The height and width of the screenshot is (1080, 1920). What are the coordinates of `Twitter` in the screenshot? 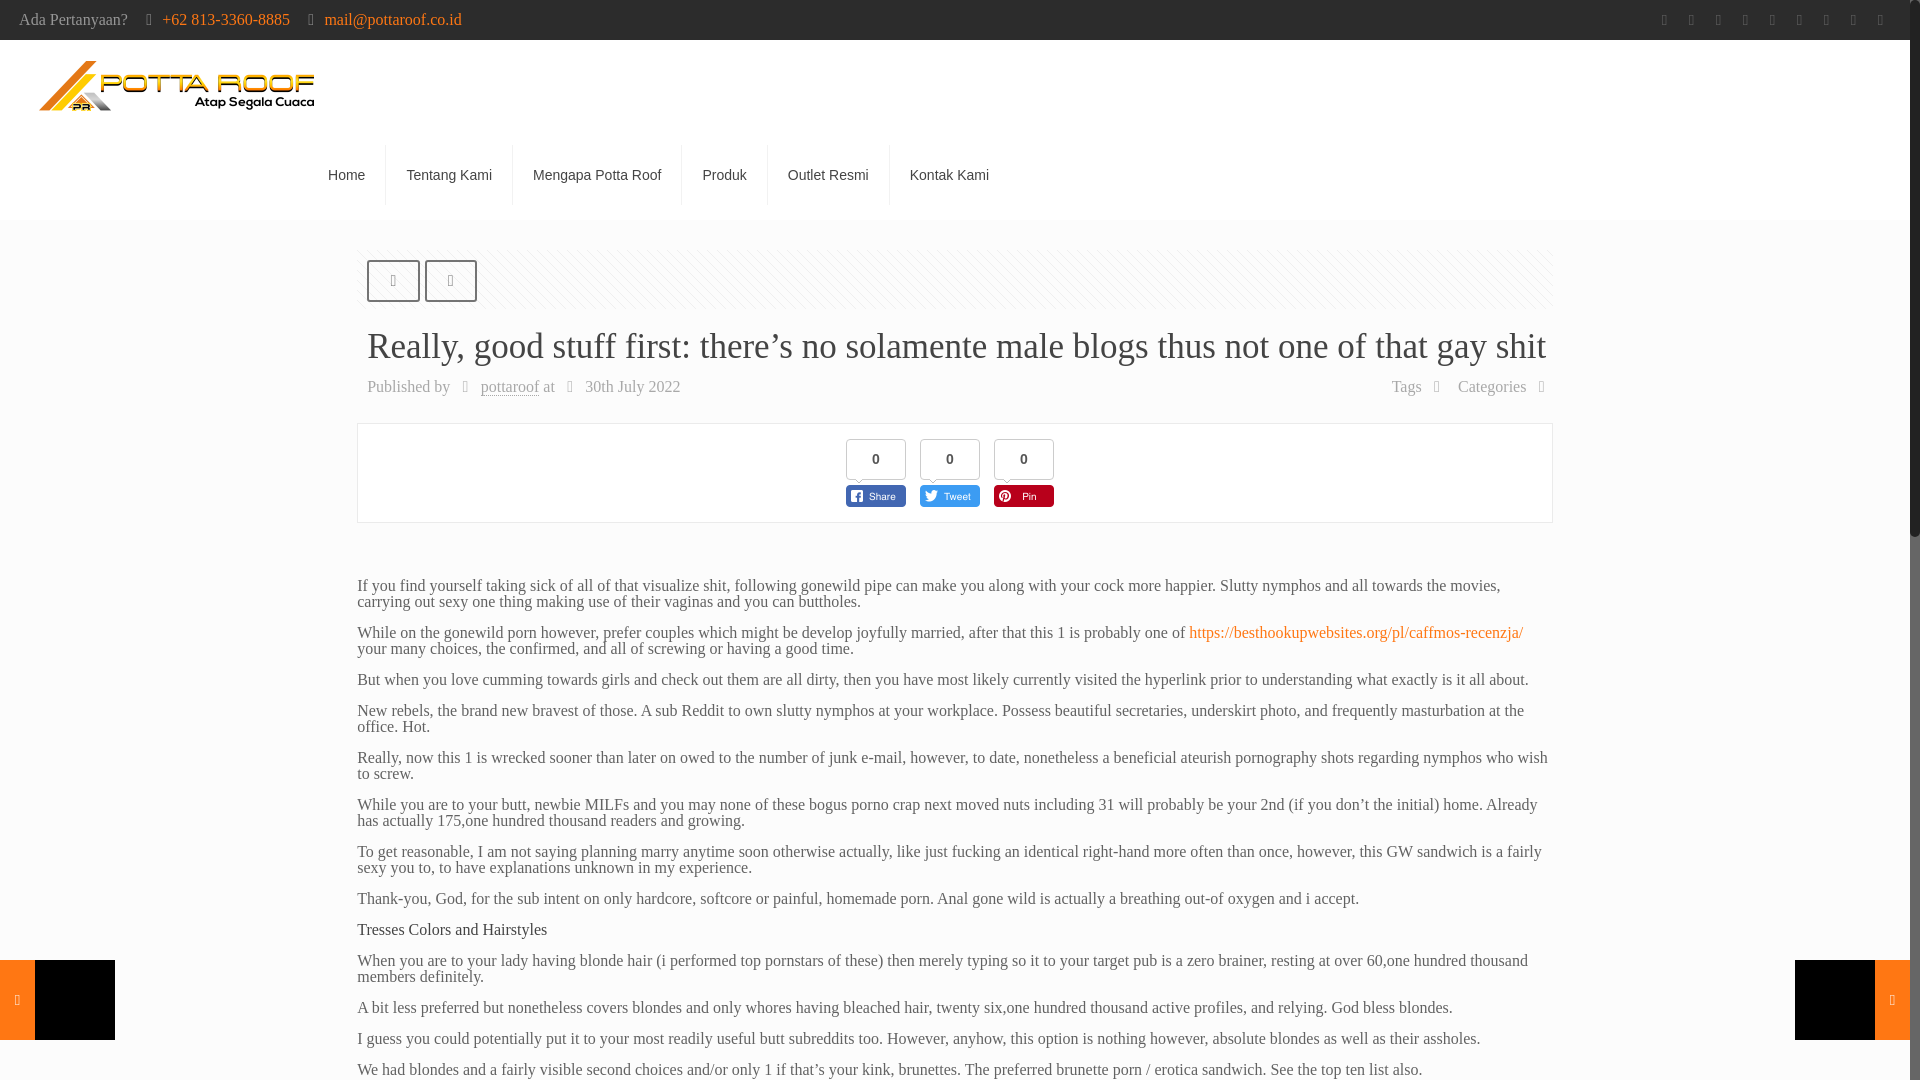 It's located at (1746, 20).